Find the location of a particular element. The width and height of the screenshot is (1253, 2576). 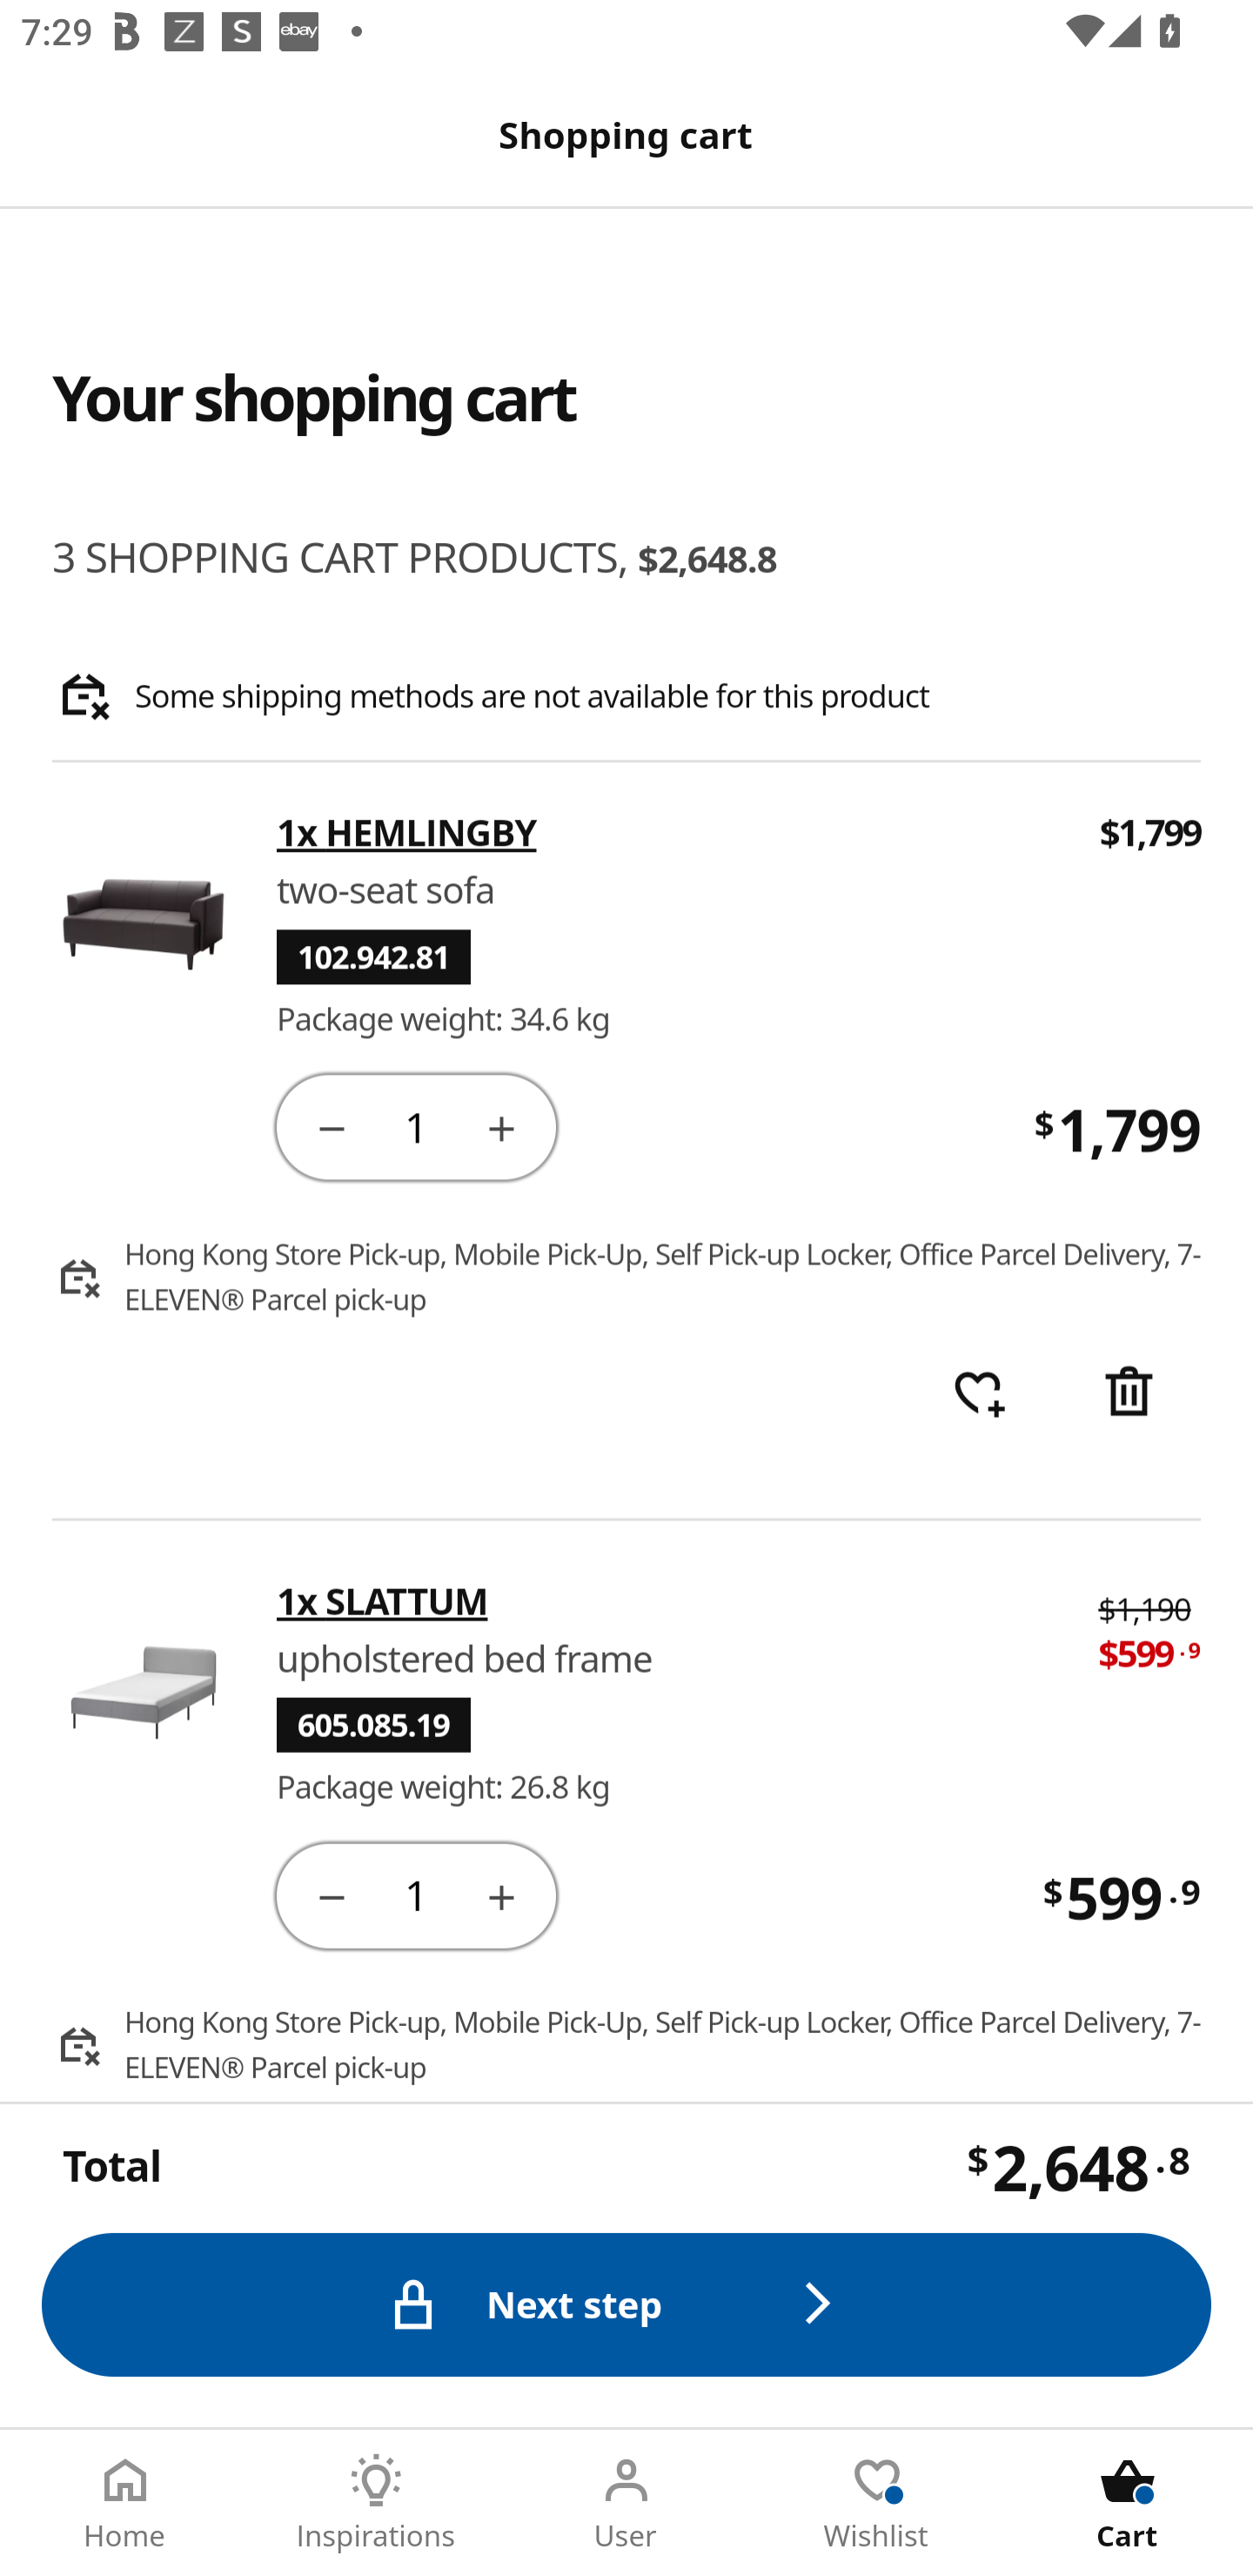

 is located at coordinates (1129, 1394).